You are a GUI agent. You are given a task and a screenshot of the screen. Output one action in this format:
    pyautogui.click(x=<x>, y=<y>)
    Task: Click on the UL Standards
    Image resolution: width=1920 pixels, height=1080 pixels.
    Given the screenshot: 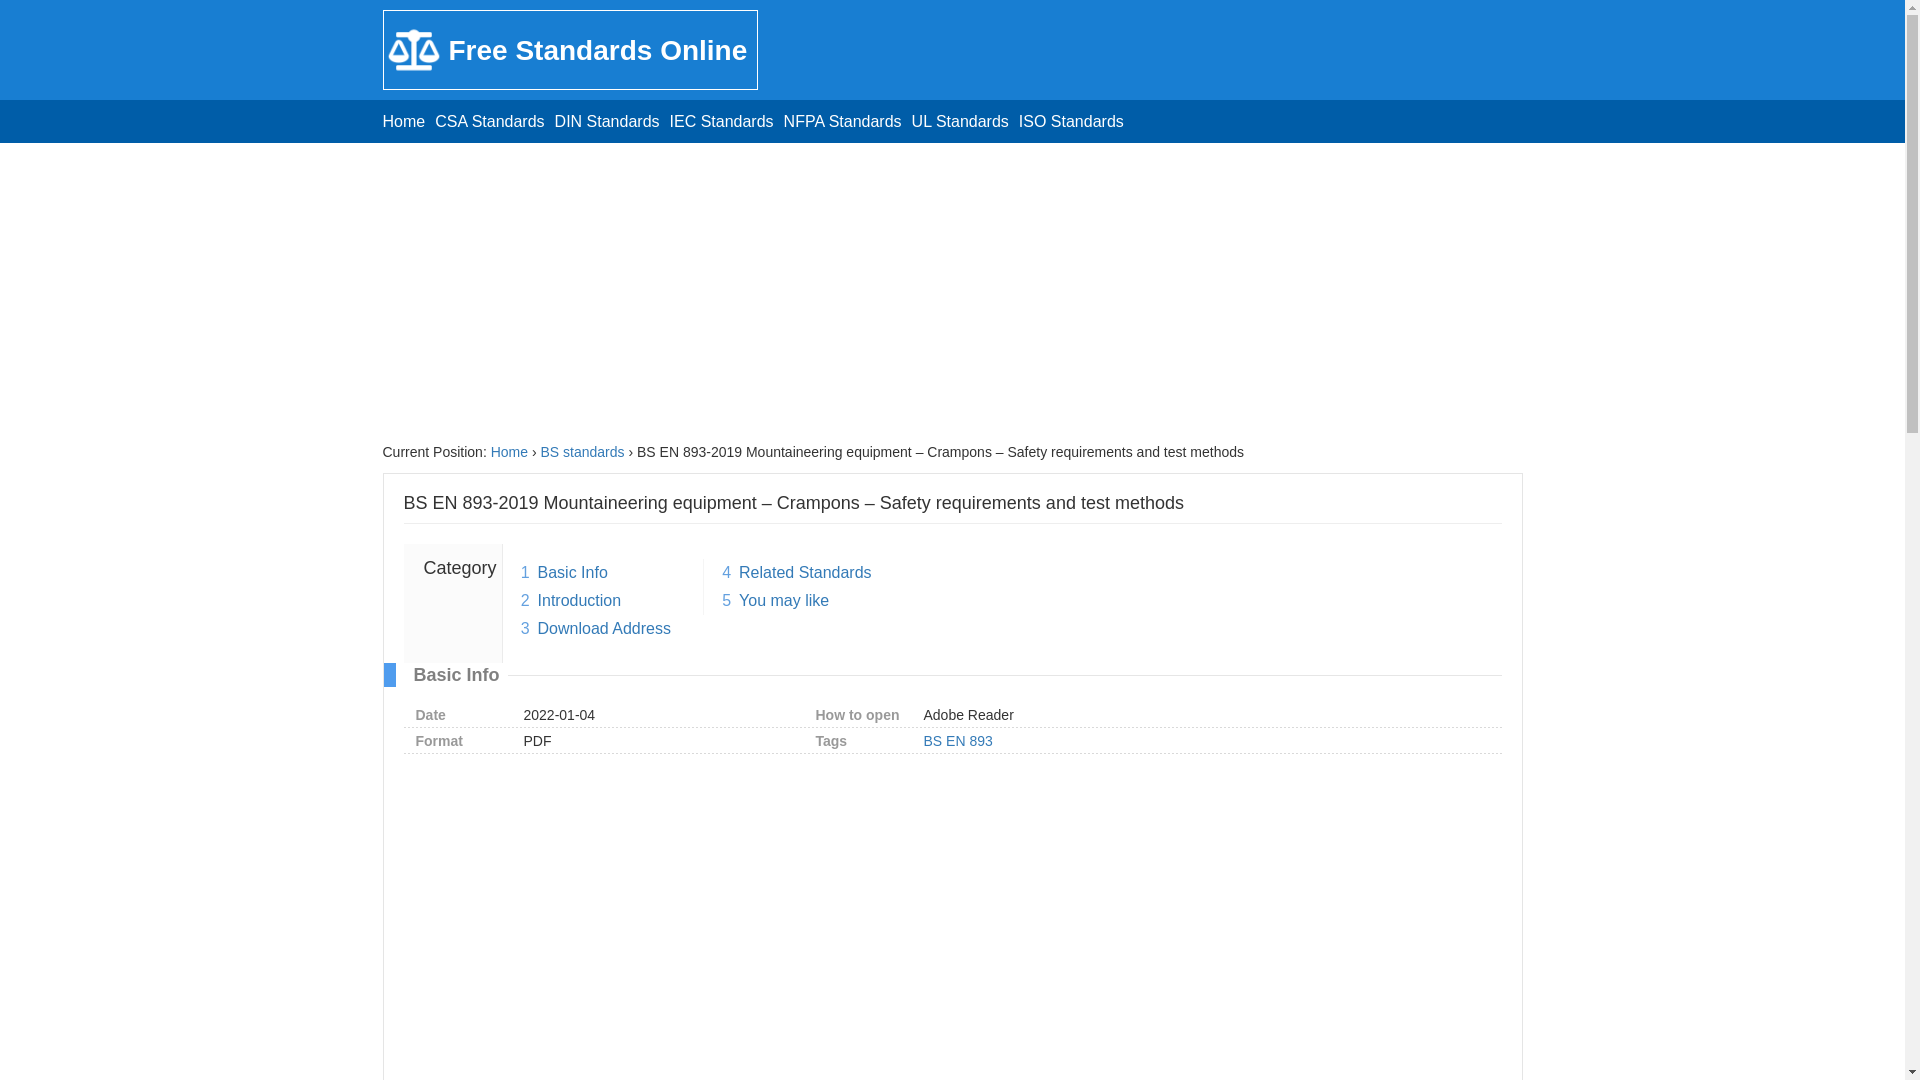 What is the action you would take?
    pyautogui.click(x=960, y=121)
    